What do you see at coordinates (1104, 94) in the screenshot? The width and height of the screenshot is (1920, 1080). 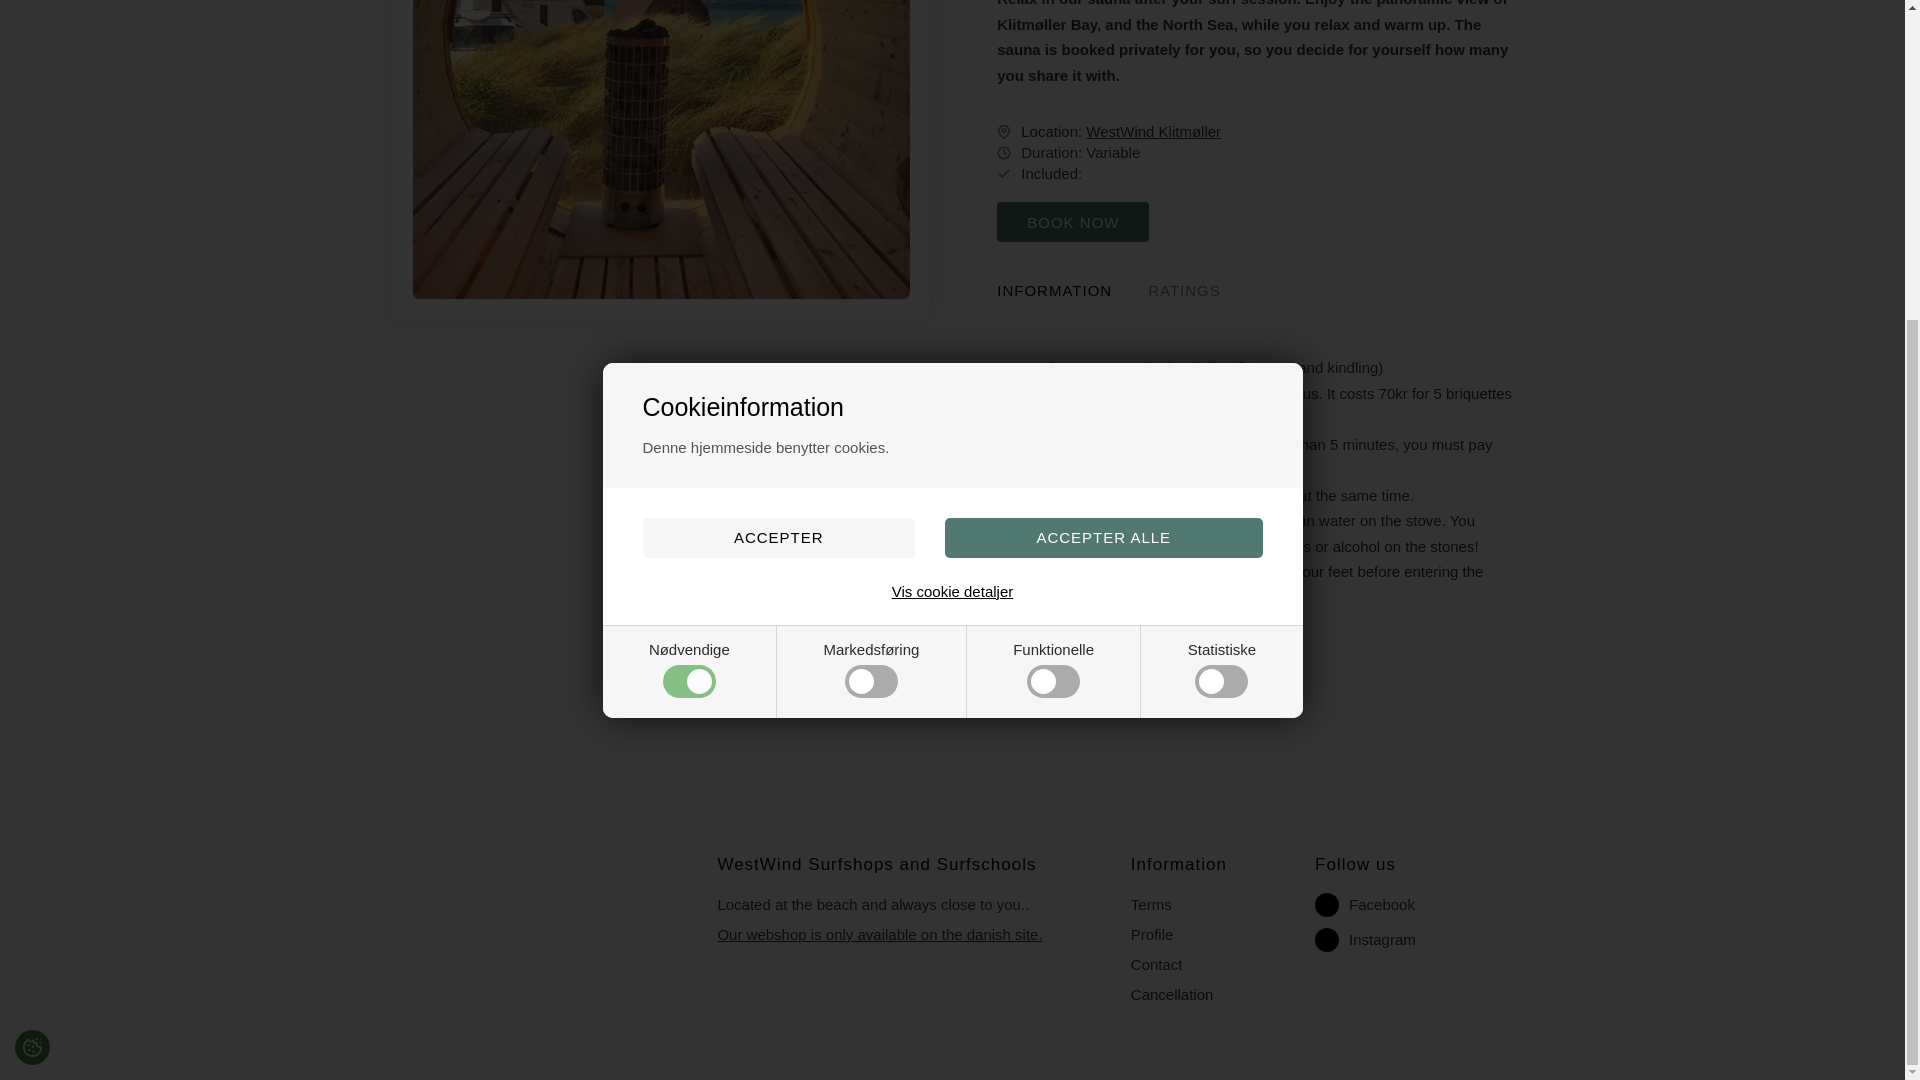 I see `Accepter alle` at bounding box center [1104, 94].